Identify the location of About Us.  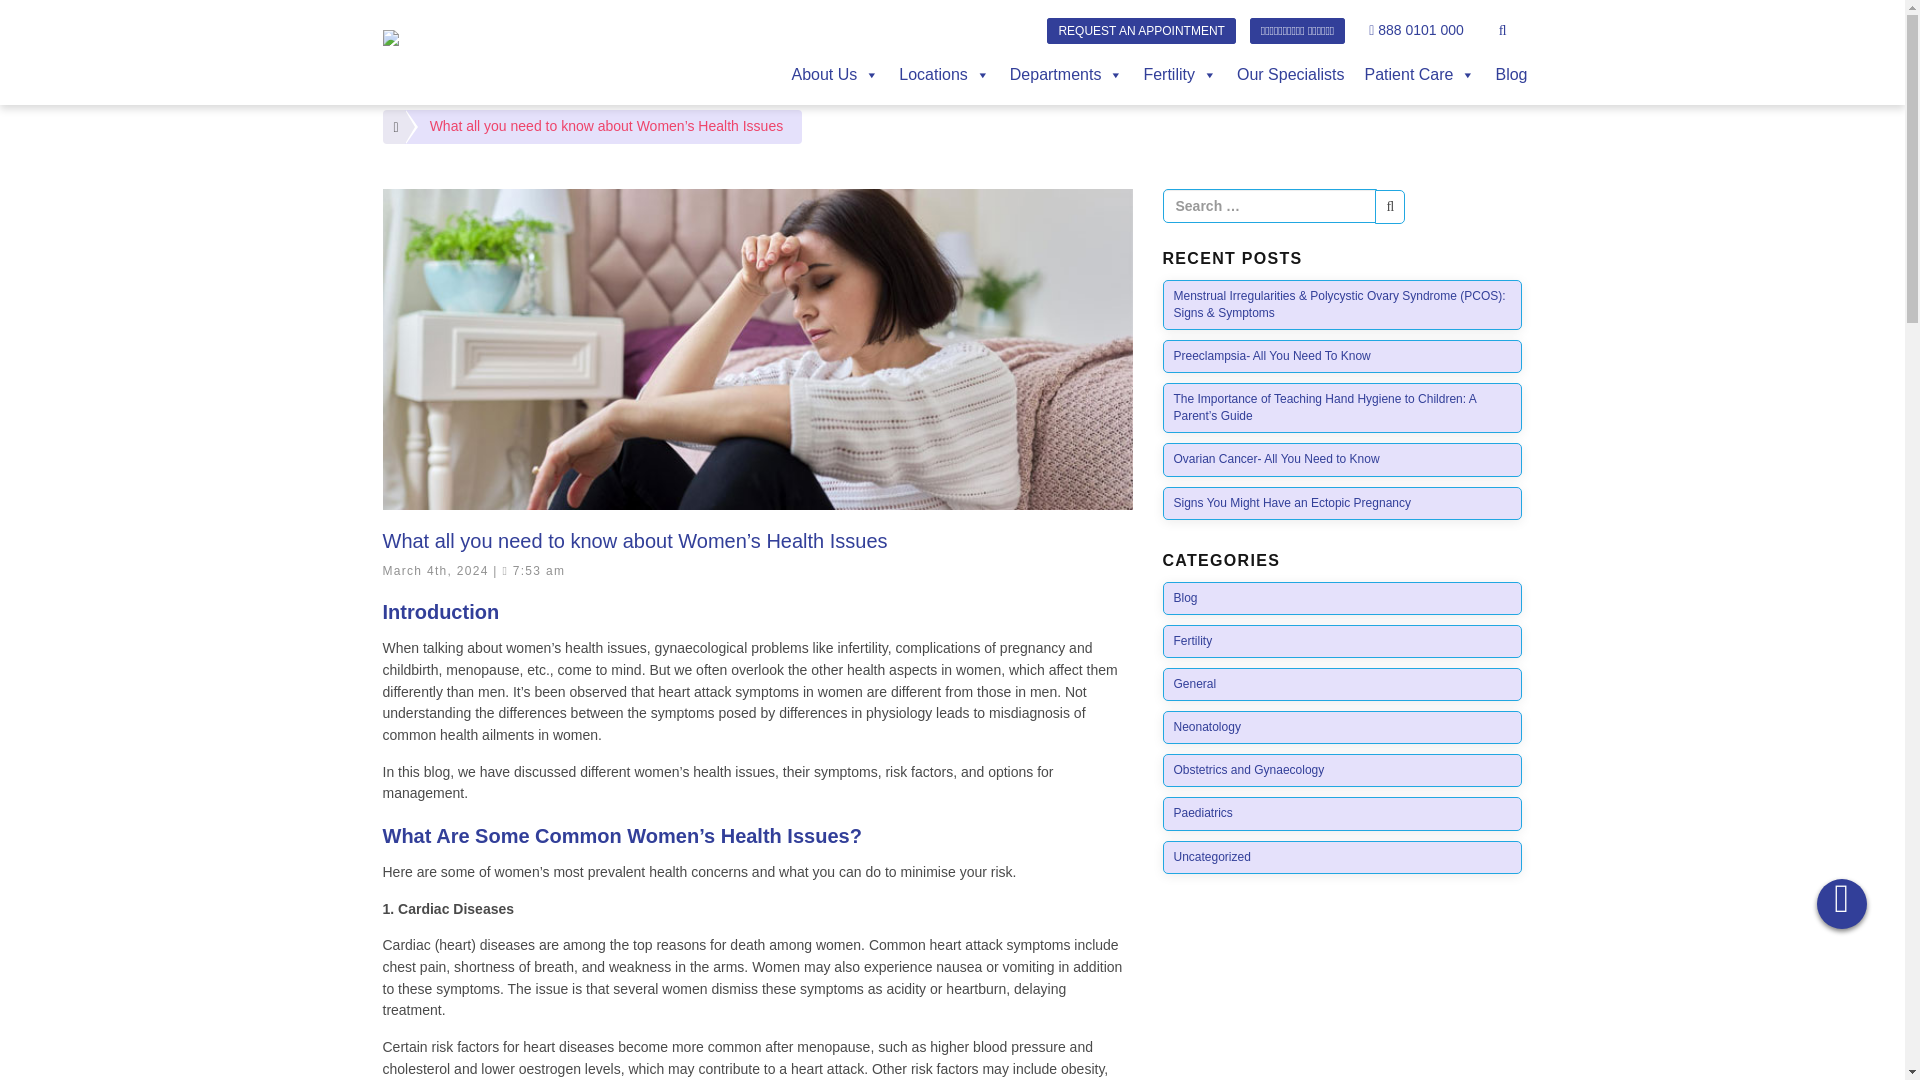
(834, 75).